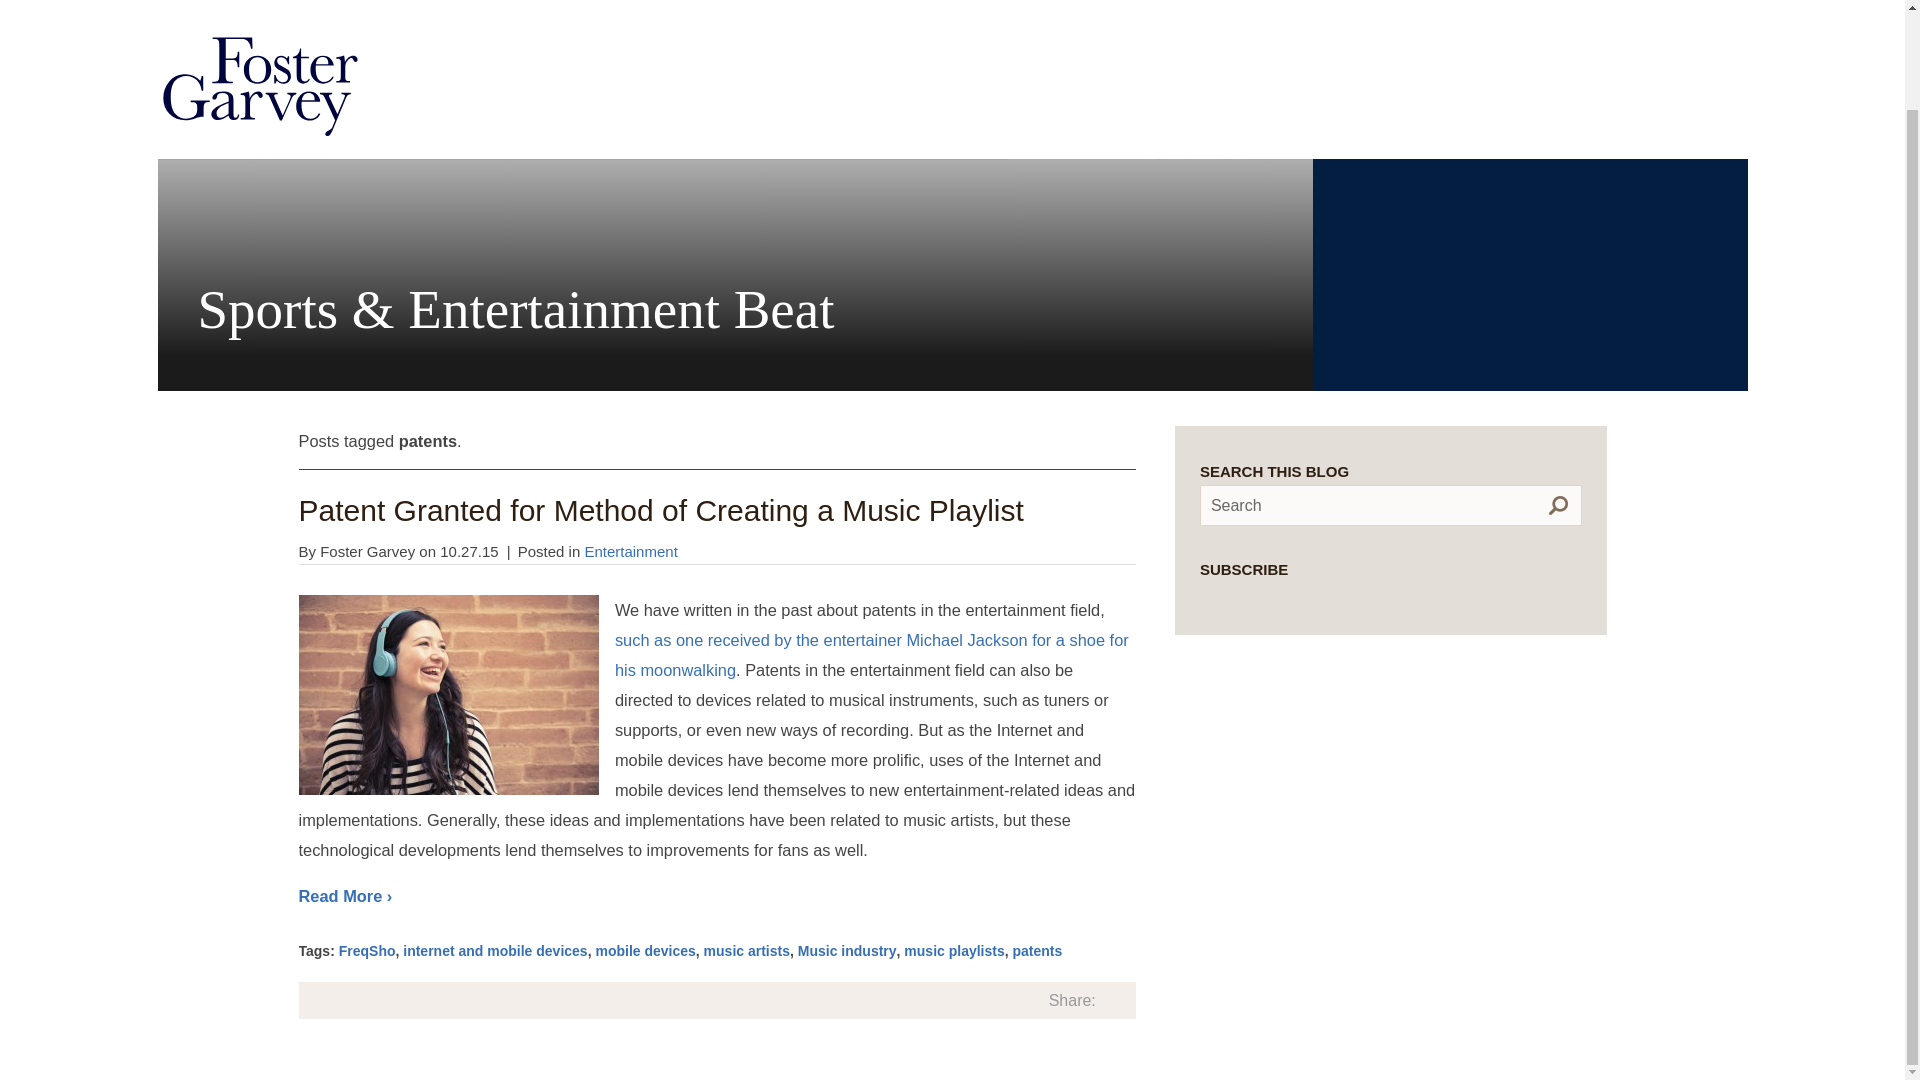  Describe the element at coordinates (1038, 950) in the screenshot. I see `patents` at that location.